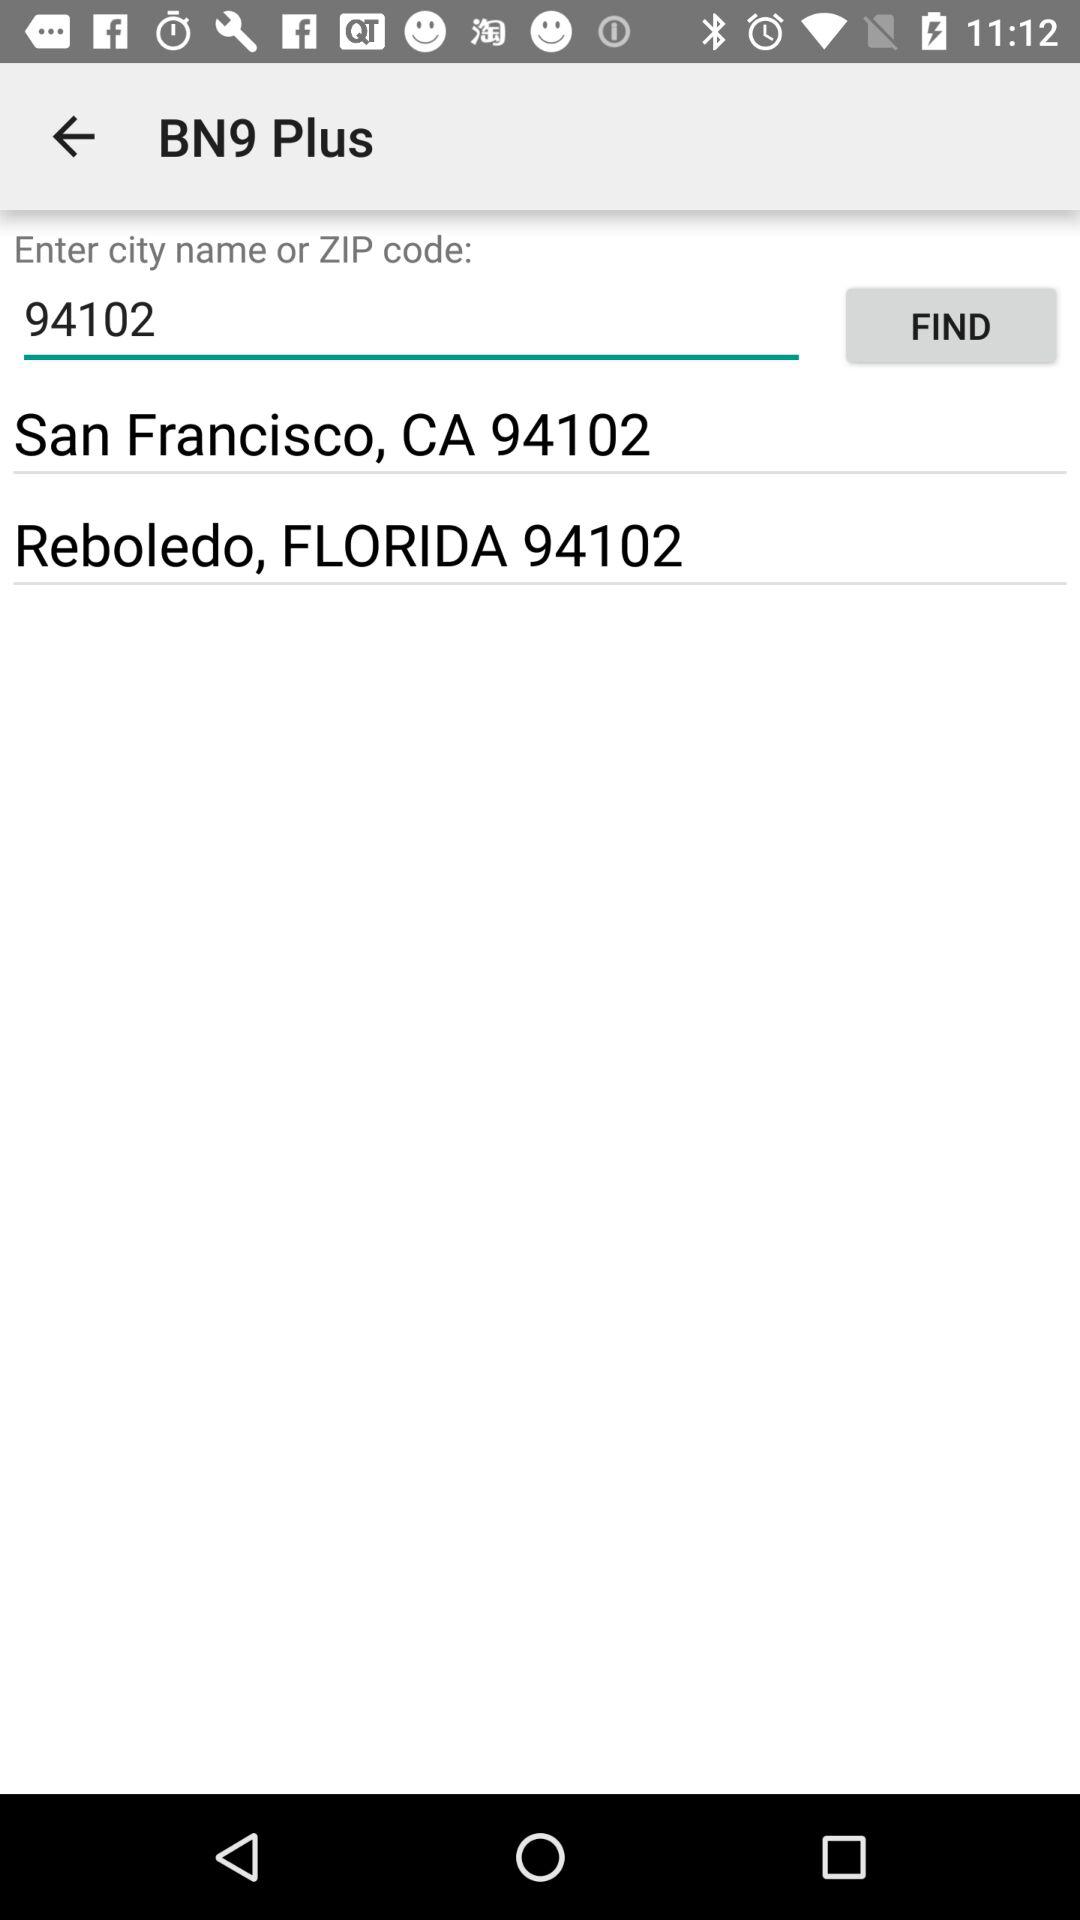  What do you see at coordinates (332, 432) in the screenshot?
I see `click the item next to find item` at bounding box center [332, 432].